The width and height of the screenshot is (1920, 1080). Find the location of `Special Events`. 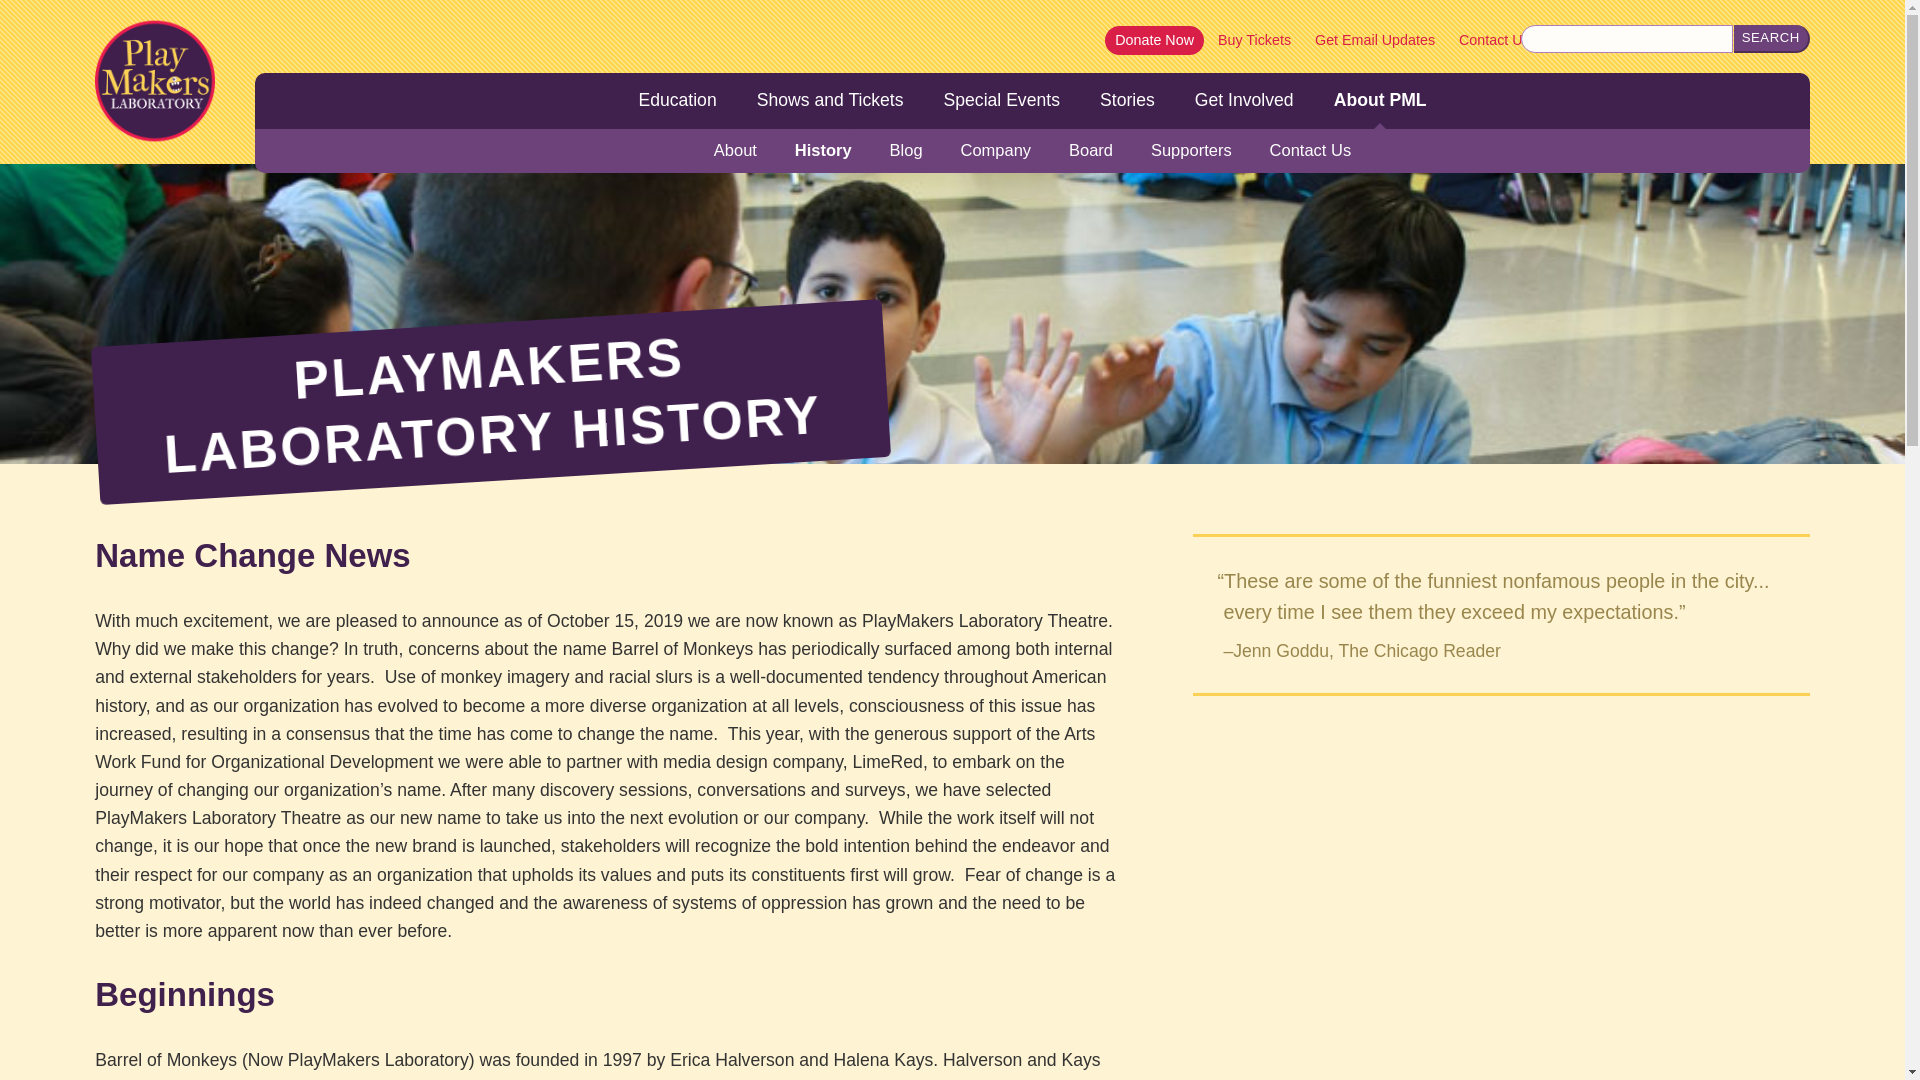

Special Events is located at coordinates (1001, 100).